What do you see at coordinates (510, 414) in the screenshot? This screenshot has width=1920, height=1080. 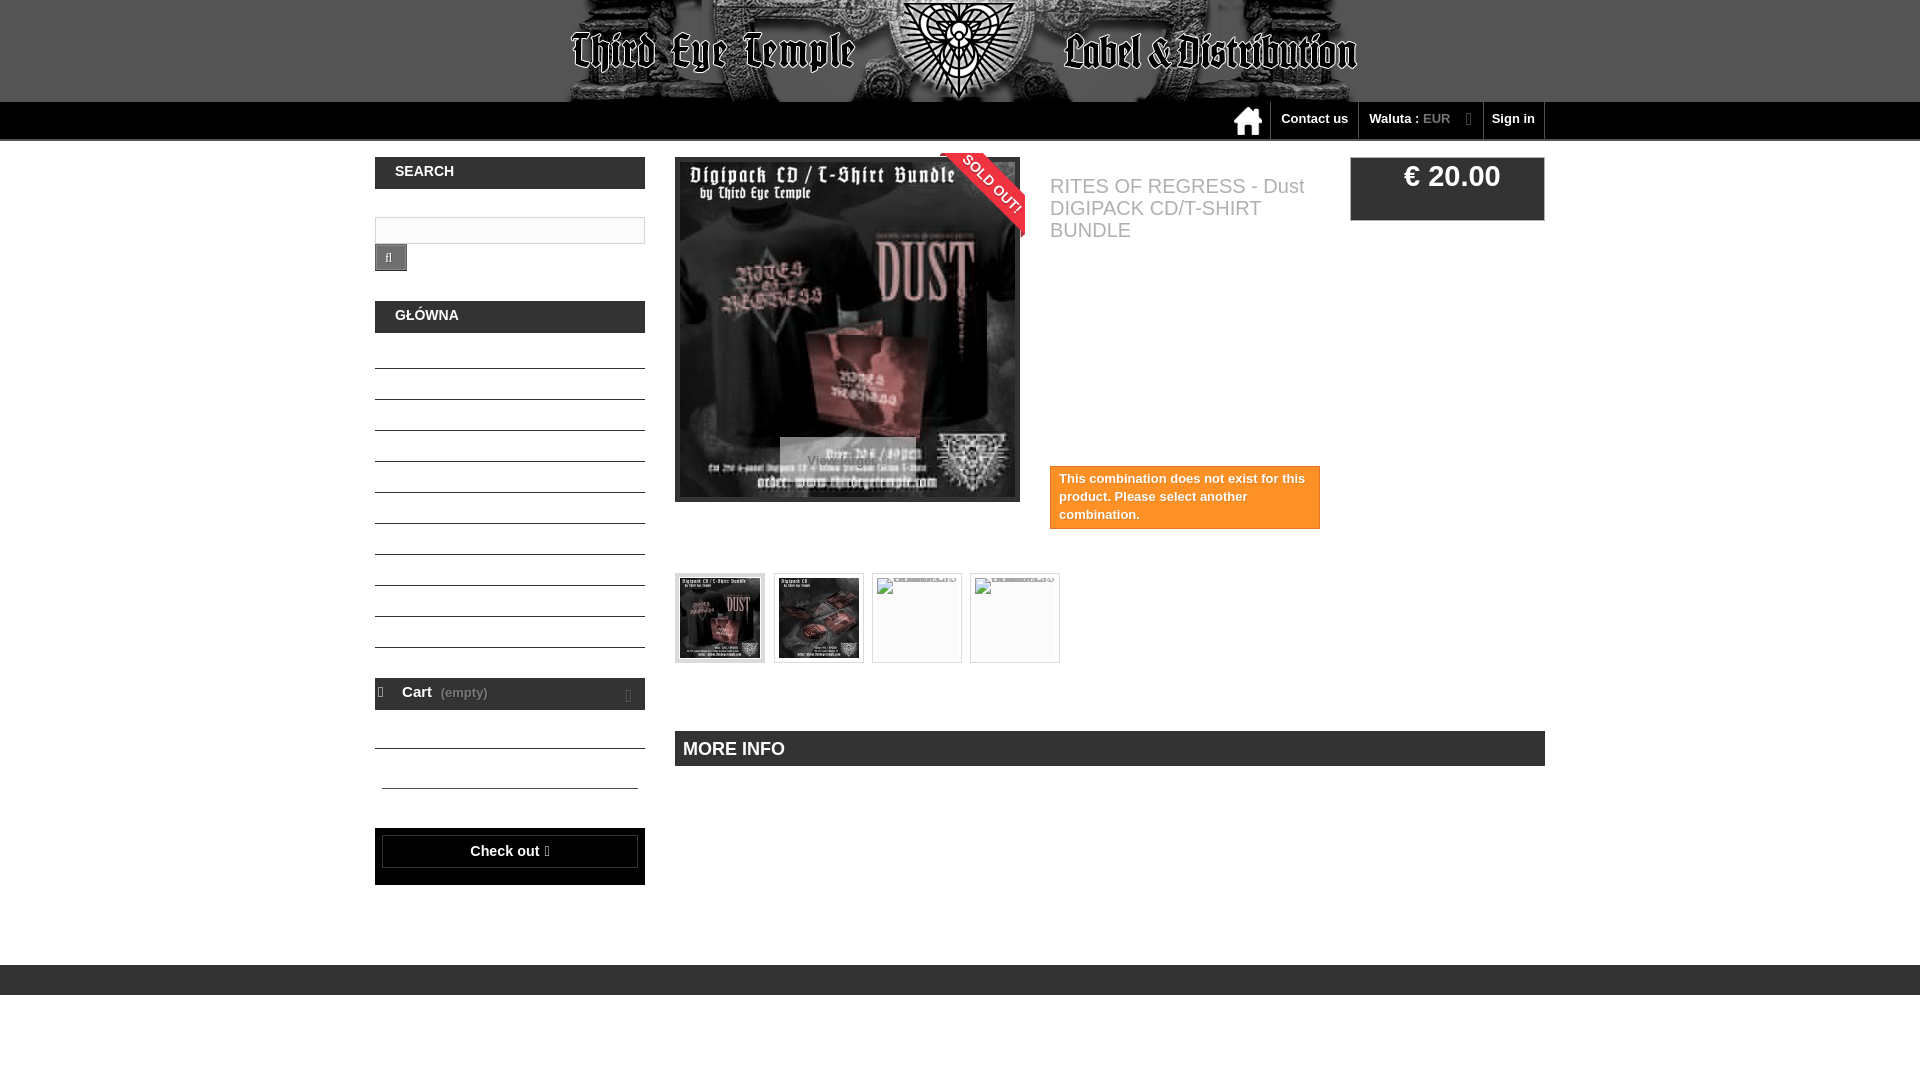 I see `CD` at bounding box center [510, 414].